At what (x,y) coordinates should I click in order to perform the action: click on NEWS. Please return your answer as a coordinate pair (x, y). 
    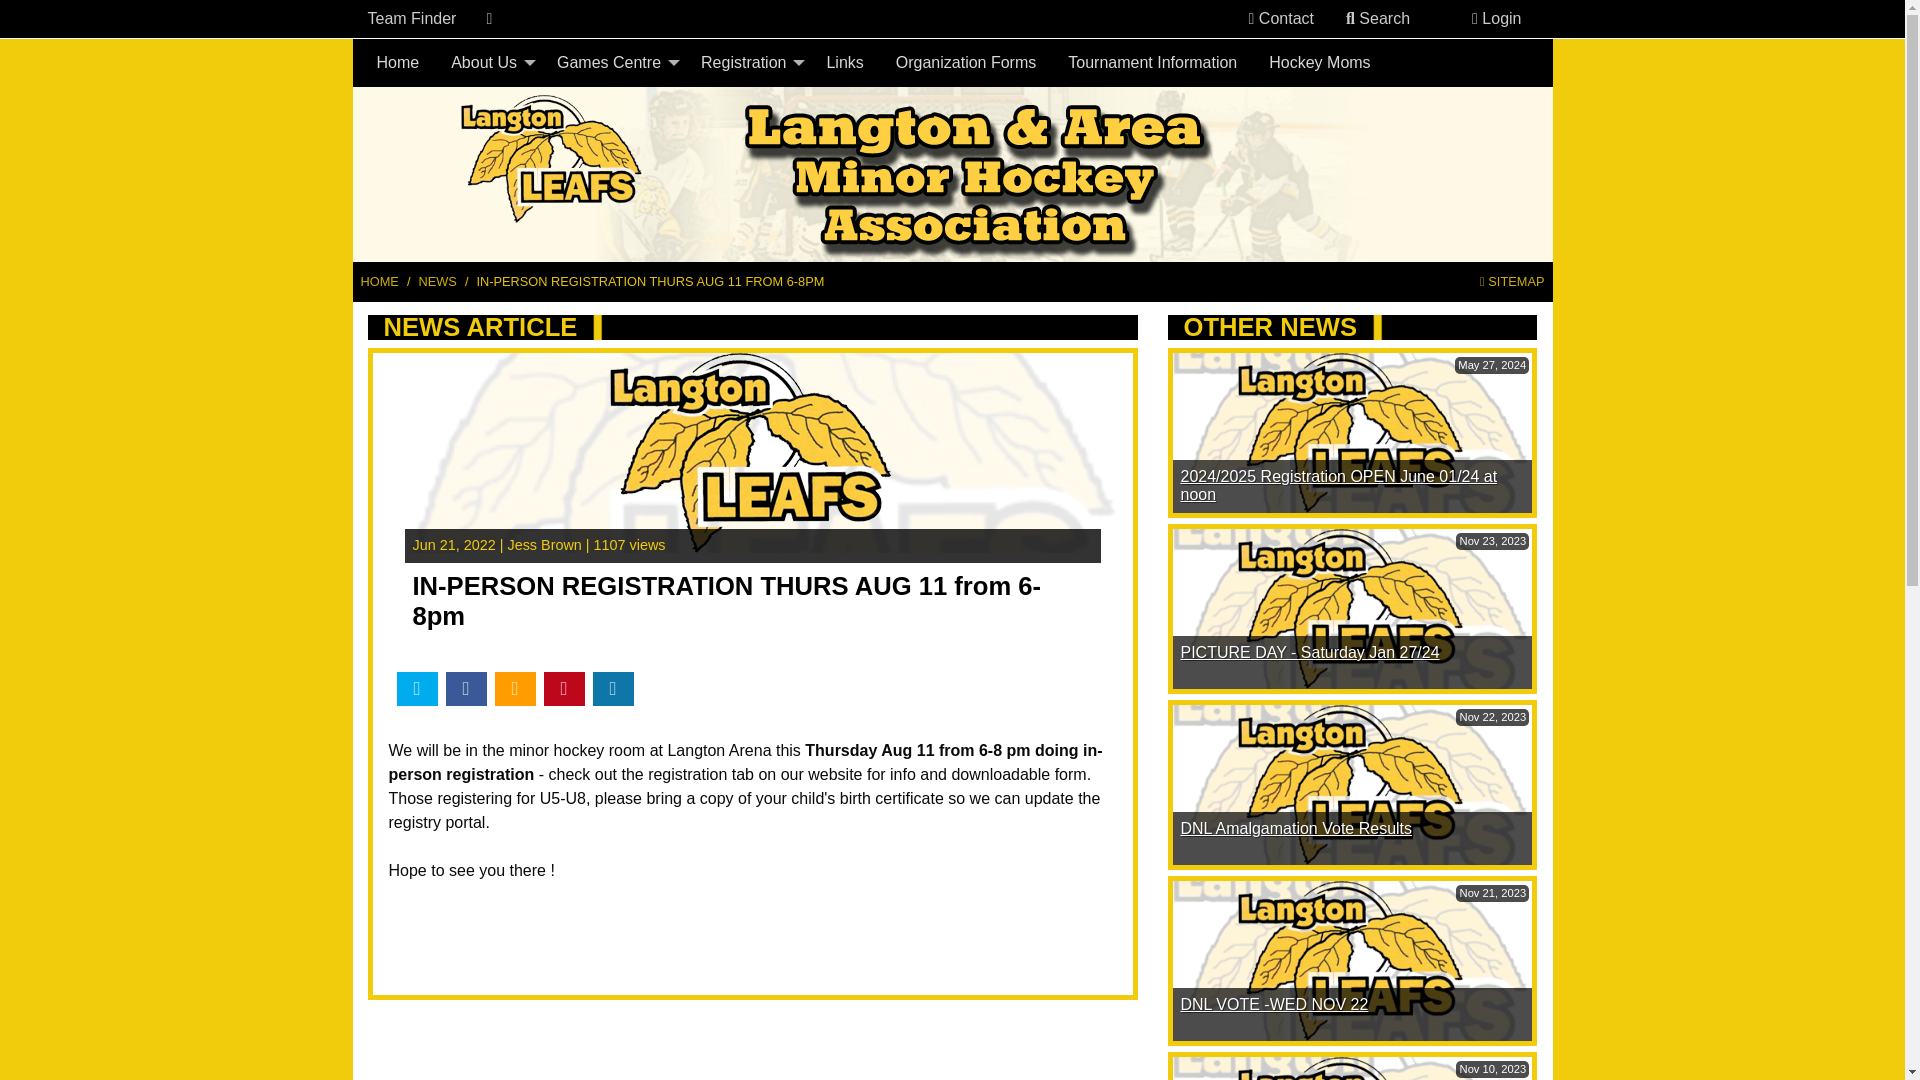
    Looking at the image, I should click on (437, 281).